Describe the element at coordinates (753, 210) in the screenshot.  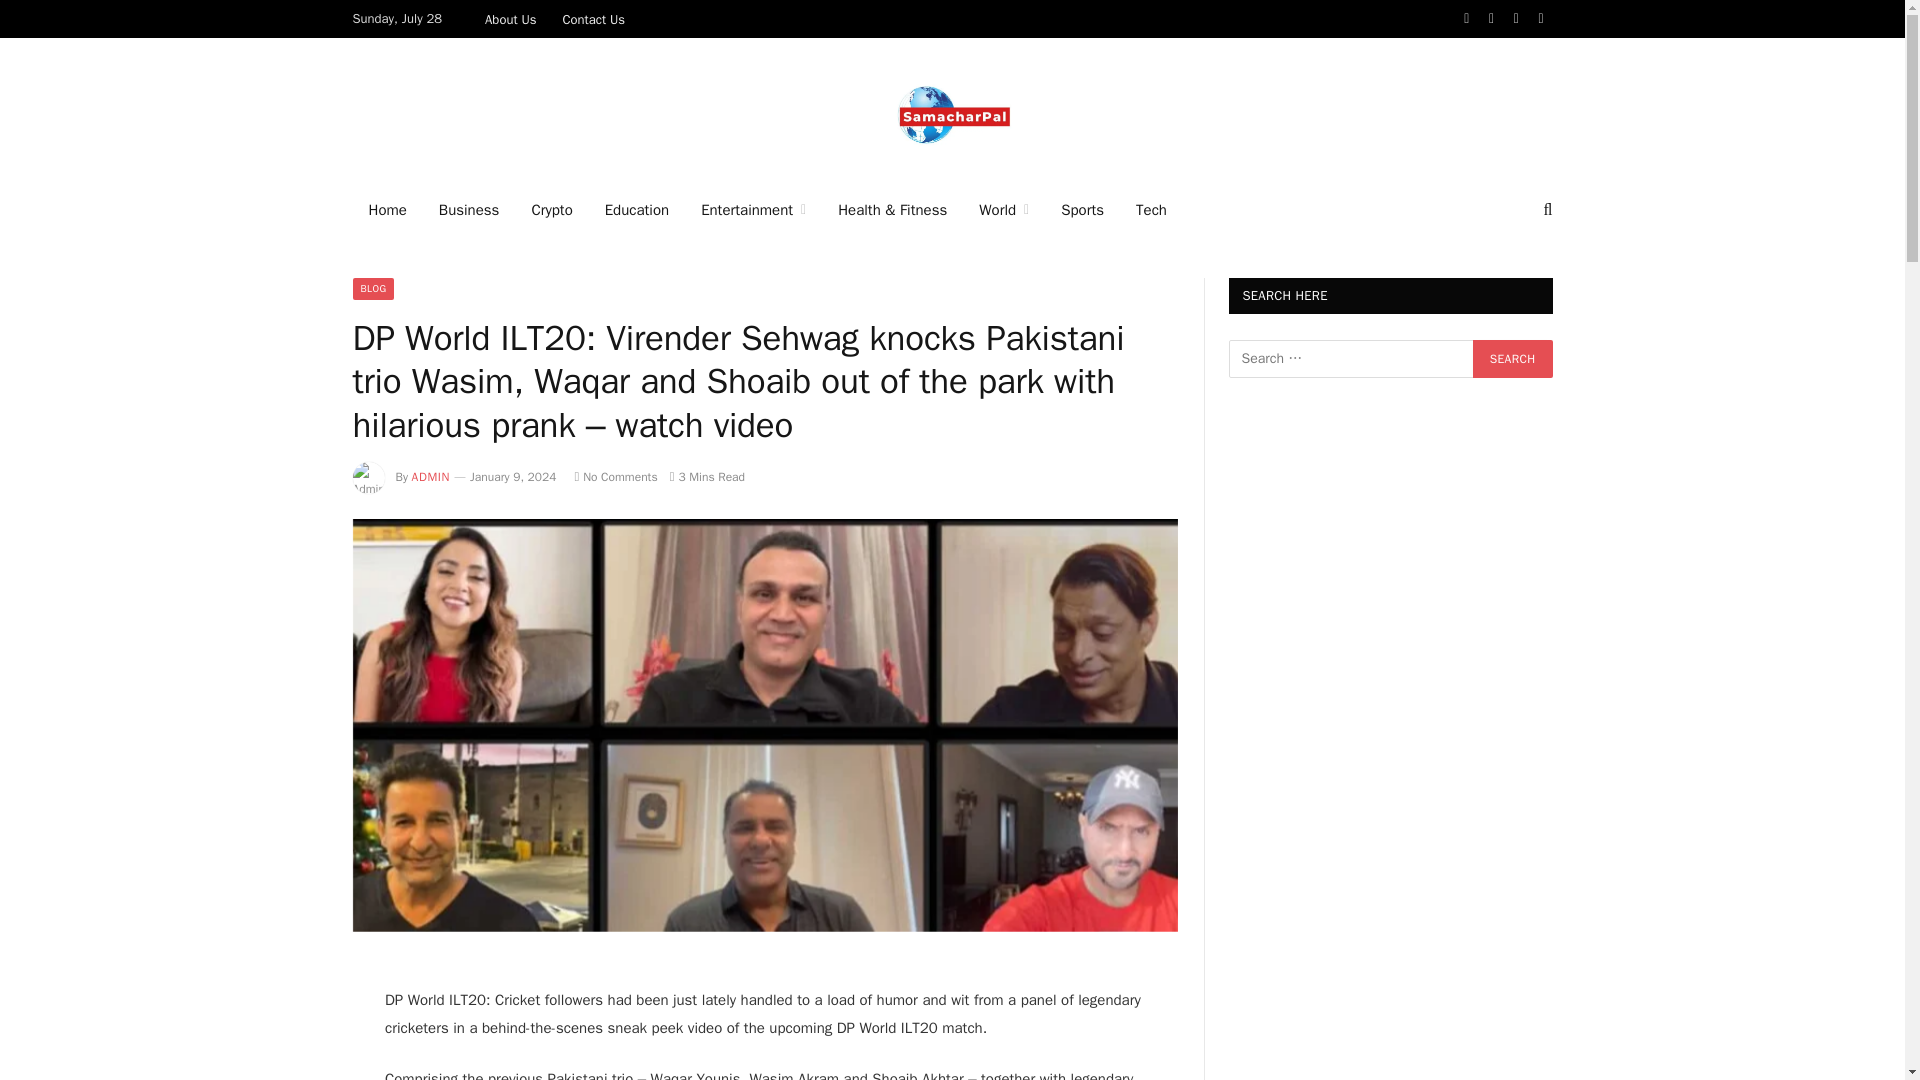
I see `Entertainment` at that location.